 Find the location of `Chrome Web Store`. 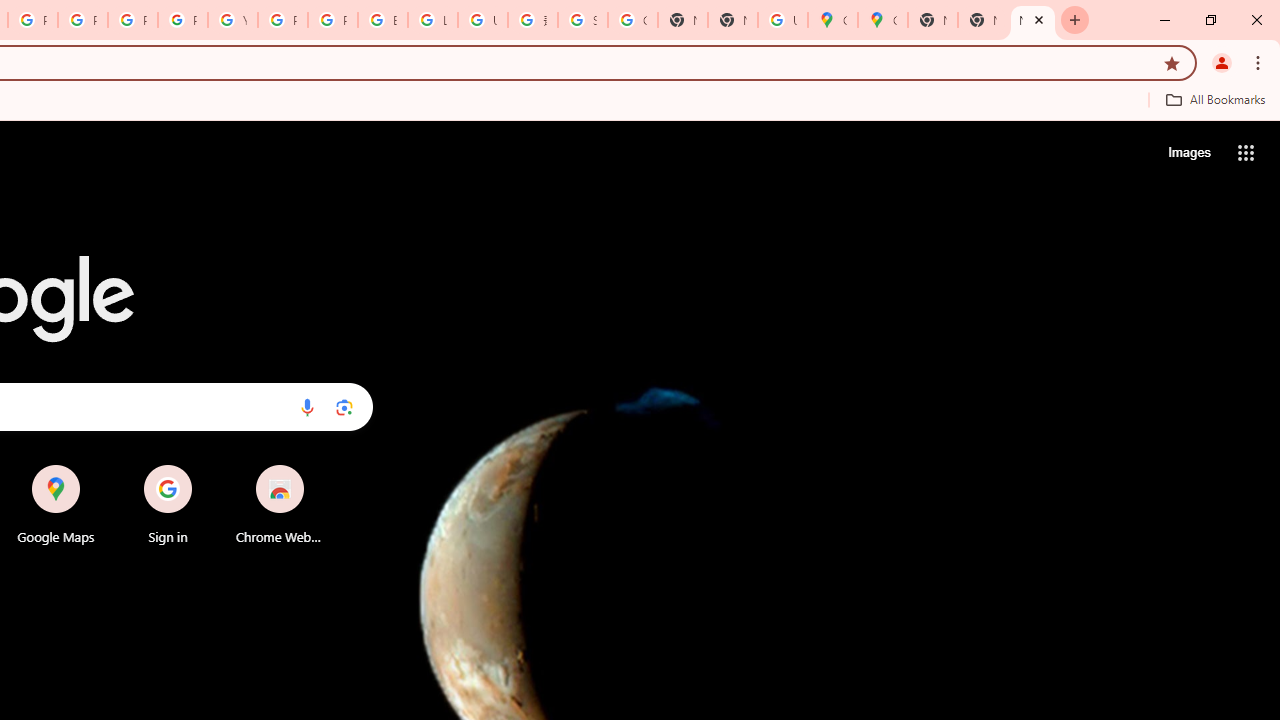

Chrome Web Store is located at coordinates (280, 504).